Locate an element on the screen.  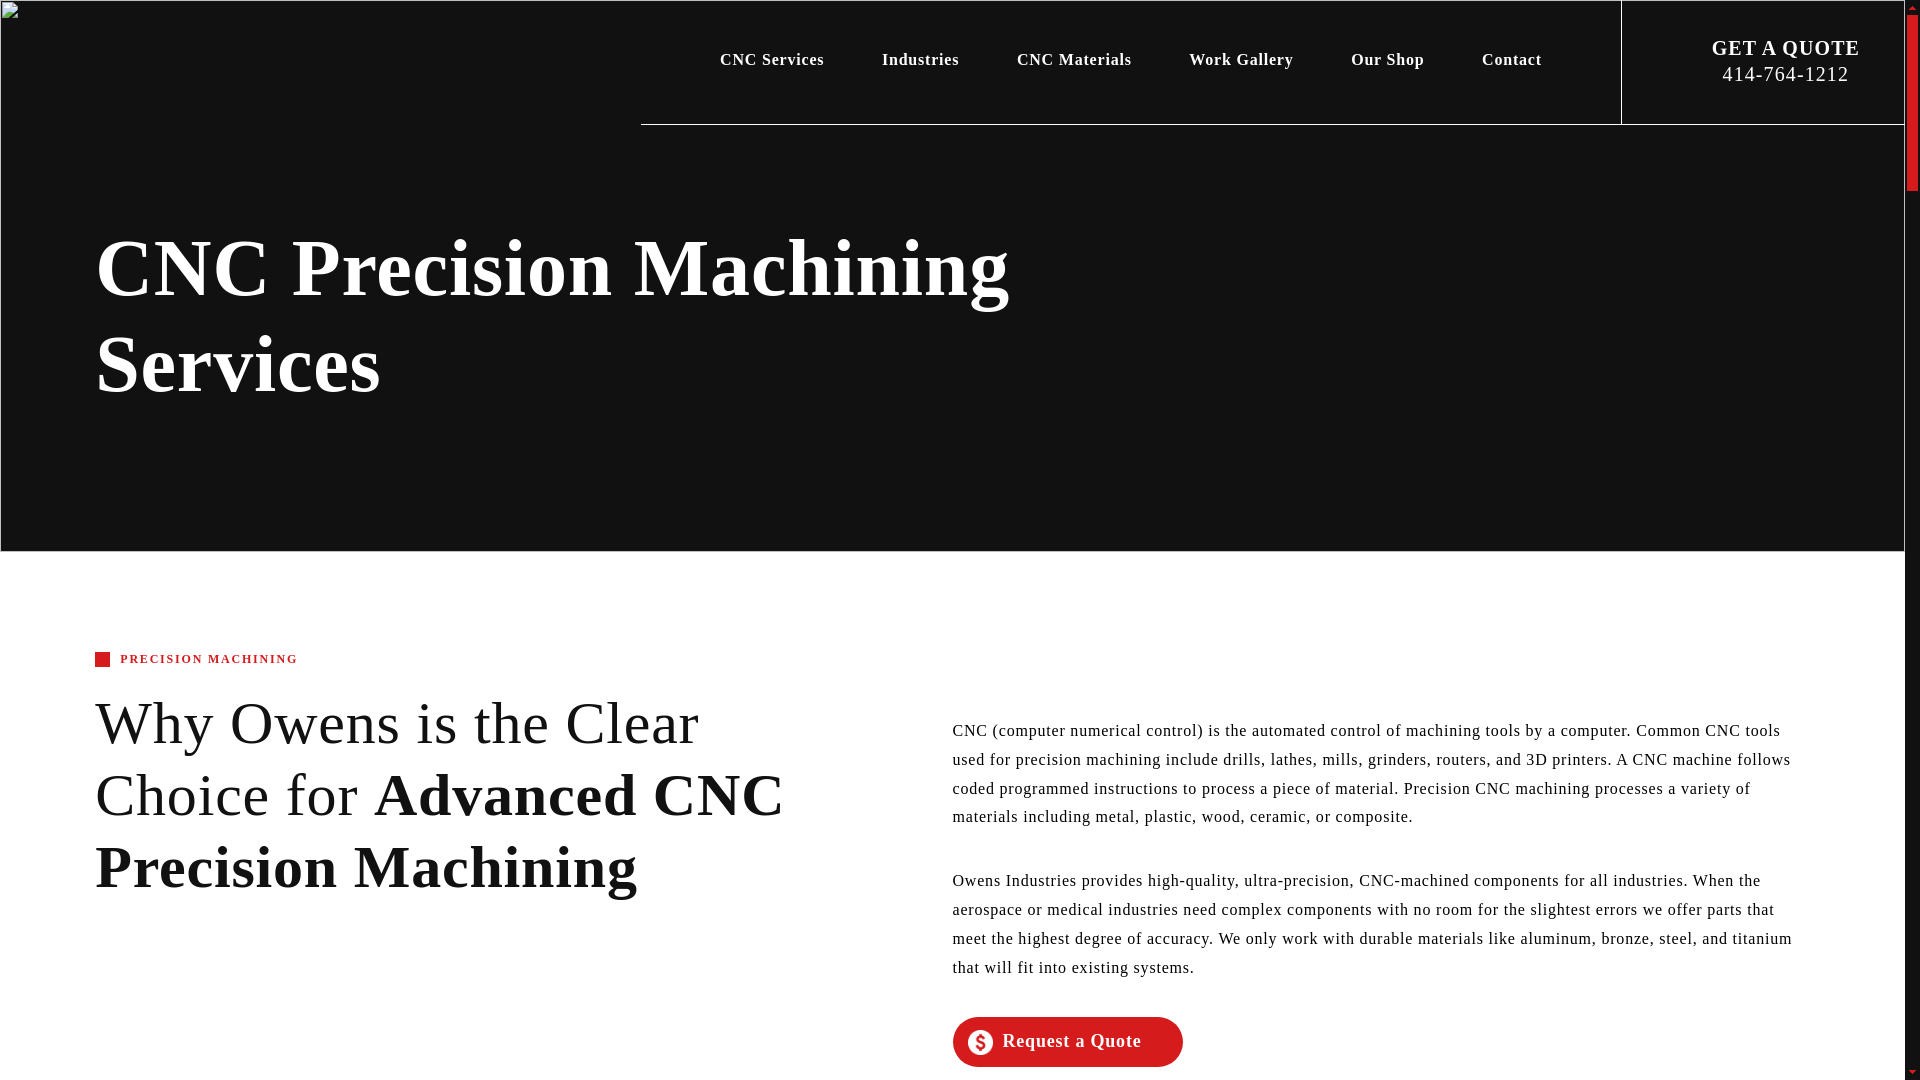
CNC Materials is located at coordinates (1074, 59).